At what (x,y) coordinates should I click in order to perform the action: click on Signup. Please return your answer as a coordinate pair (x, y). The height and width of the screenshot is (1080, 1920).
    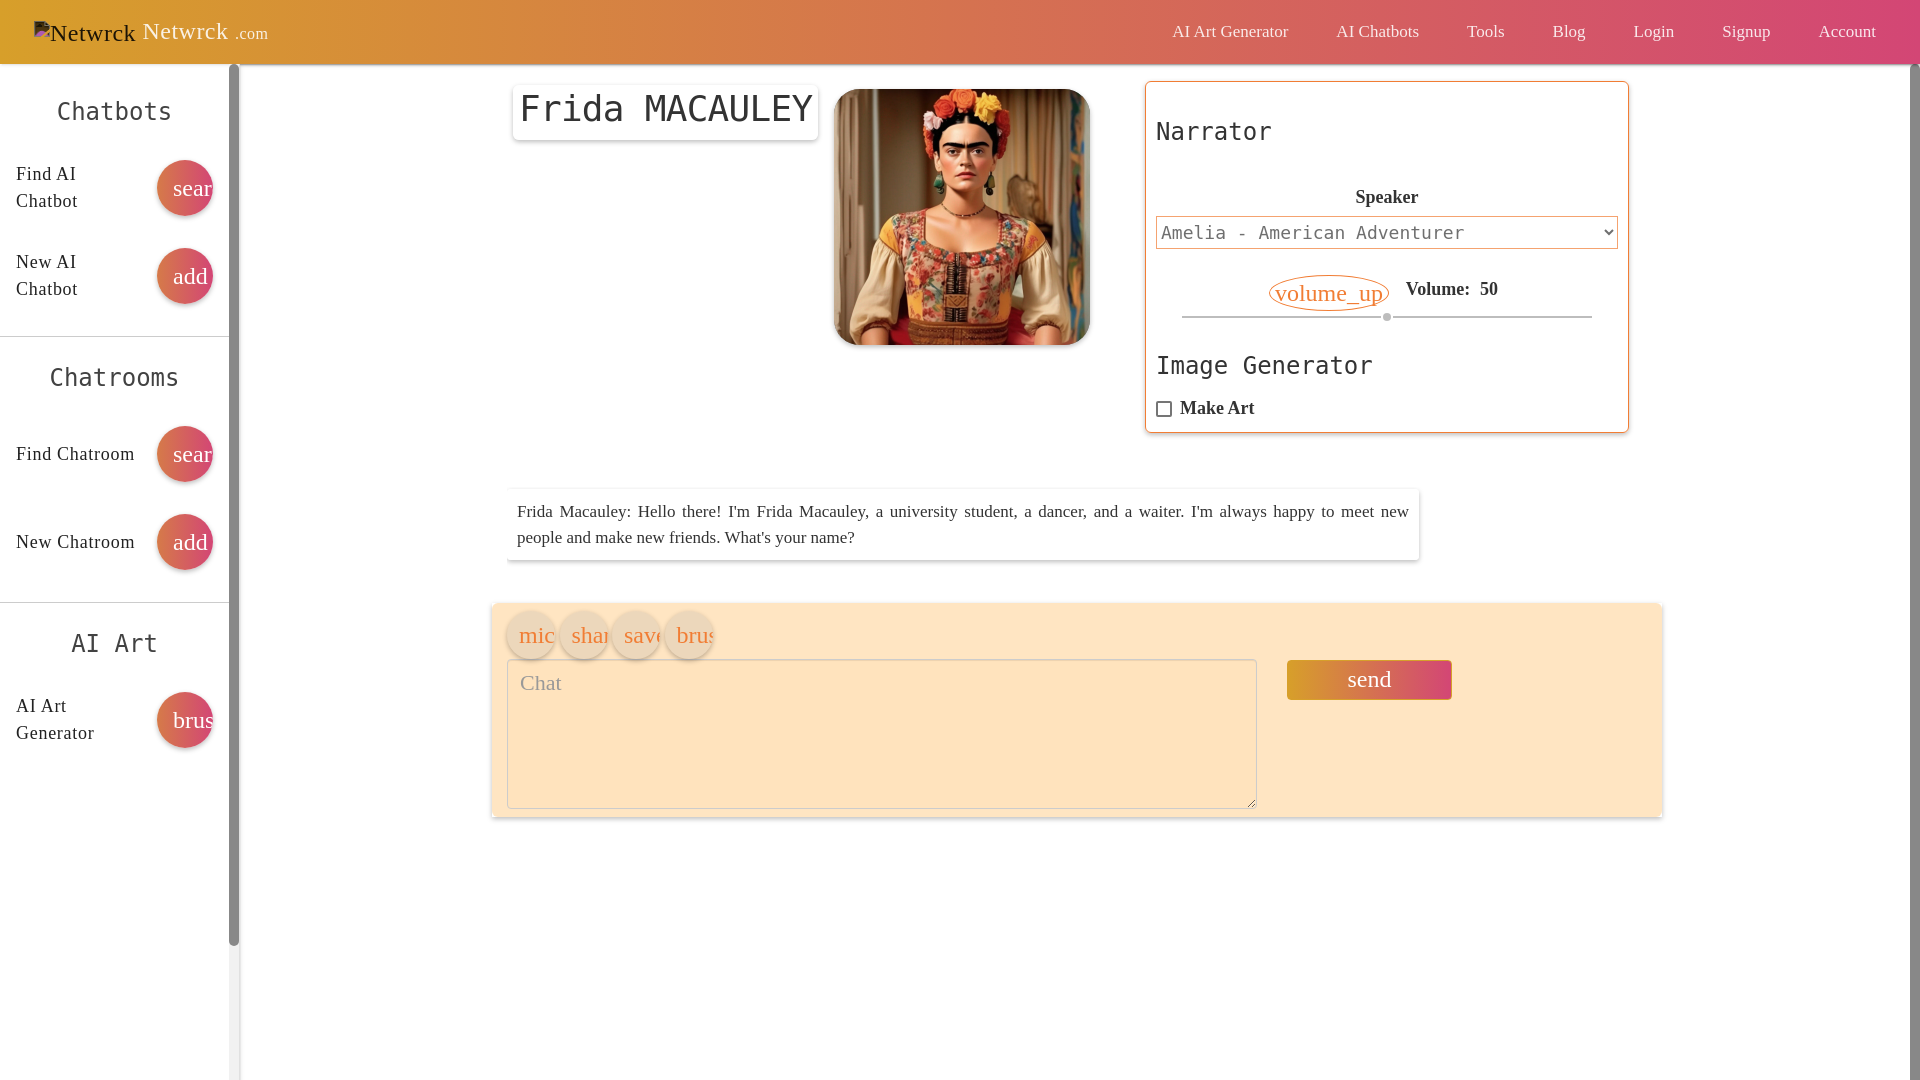
    Looking at the image, I should click on (1745, 32).